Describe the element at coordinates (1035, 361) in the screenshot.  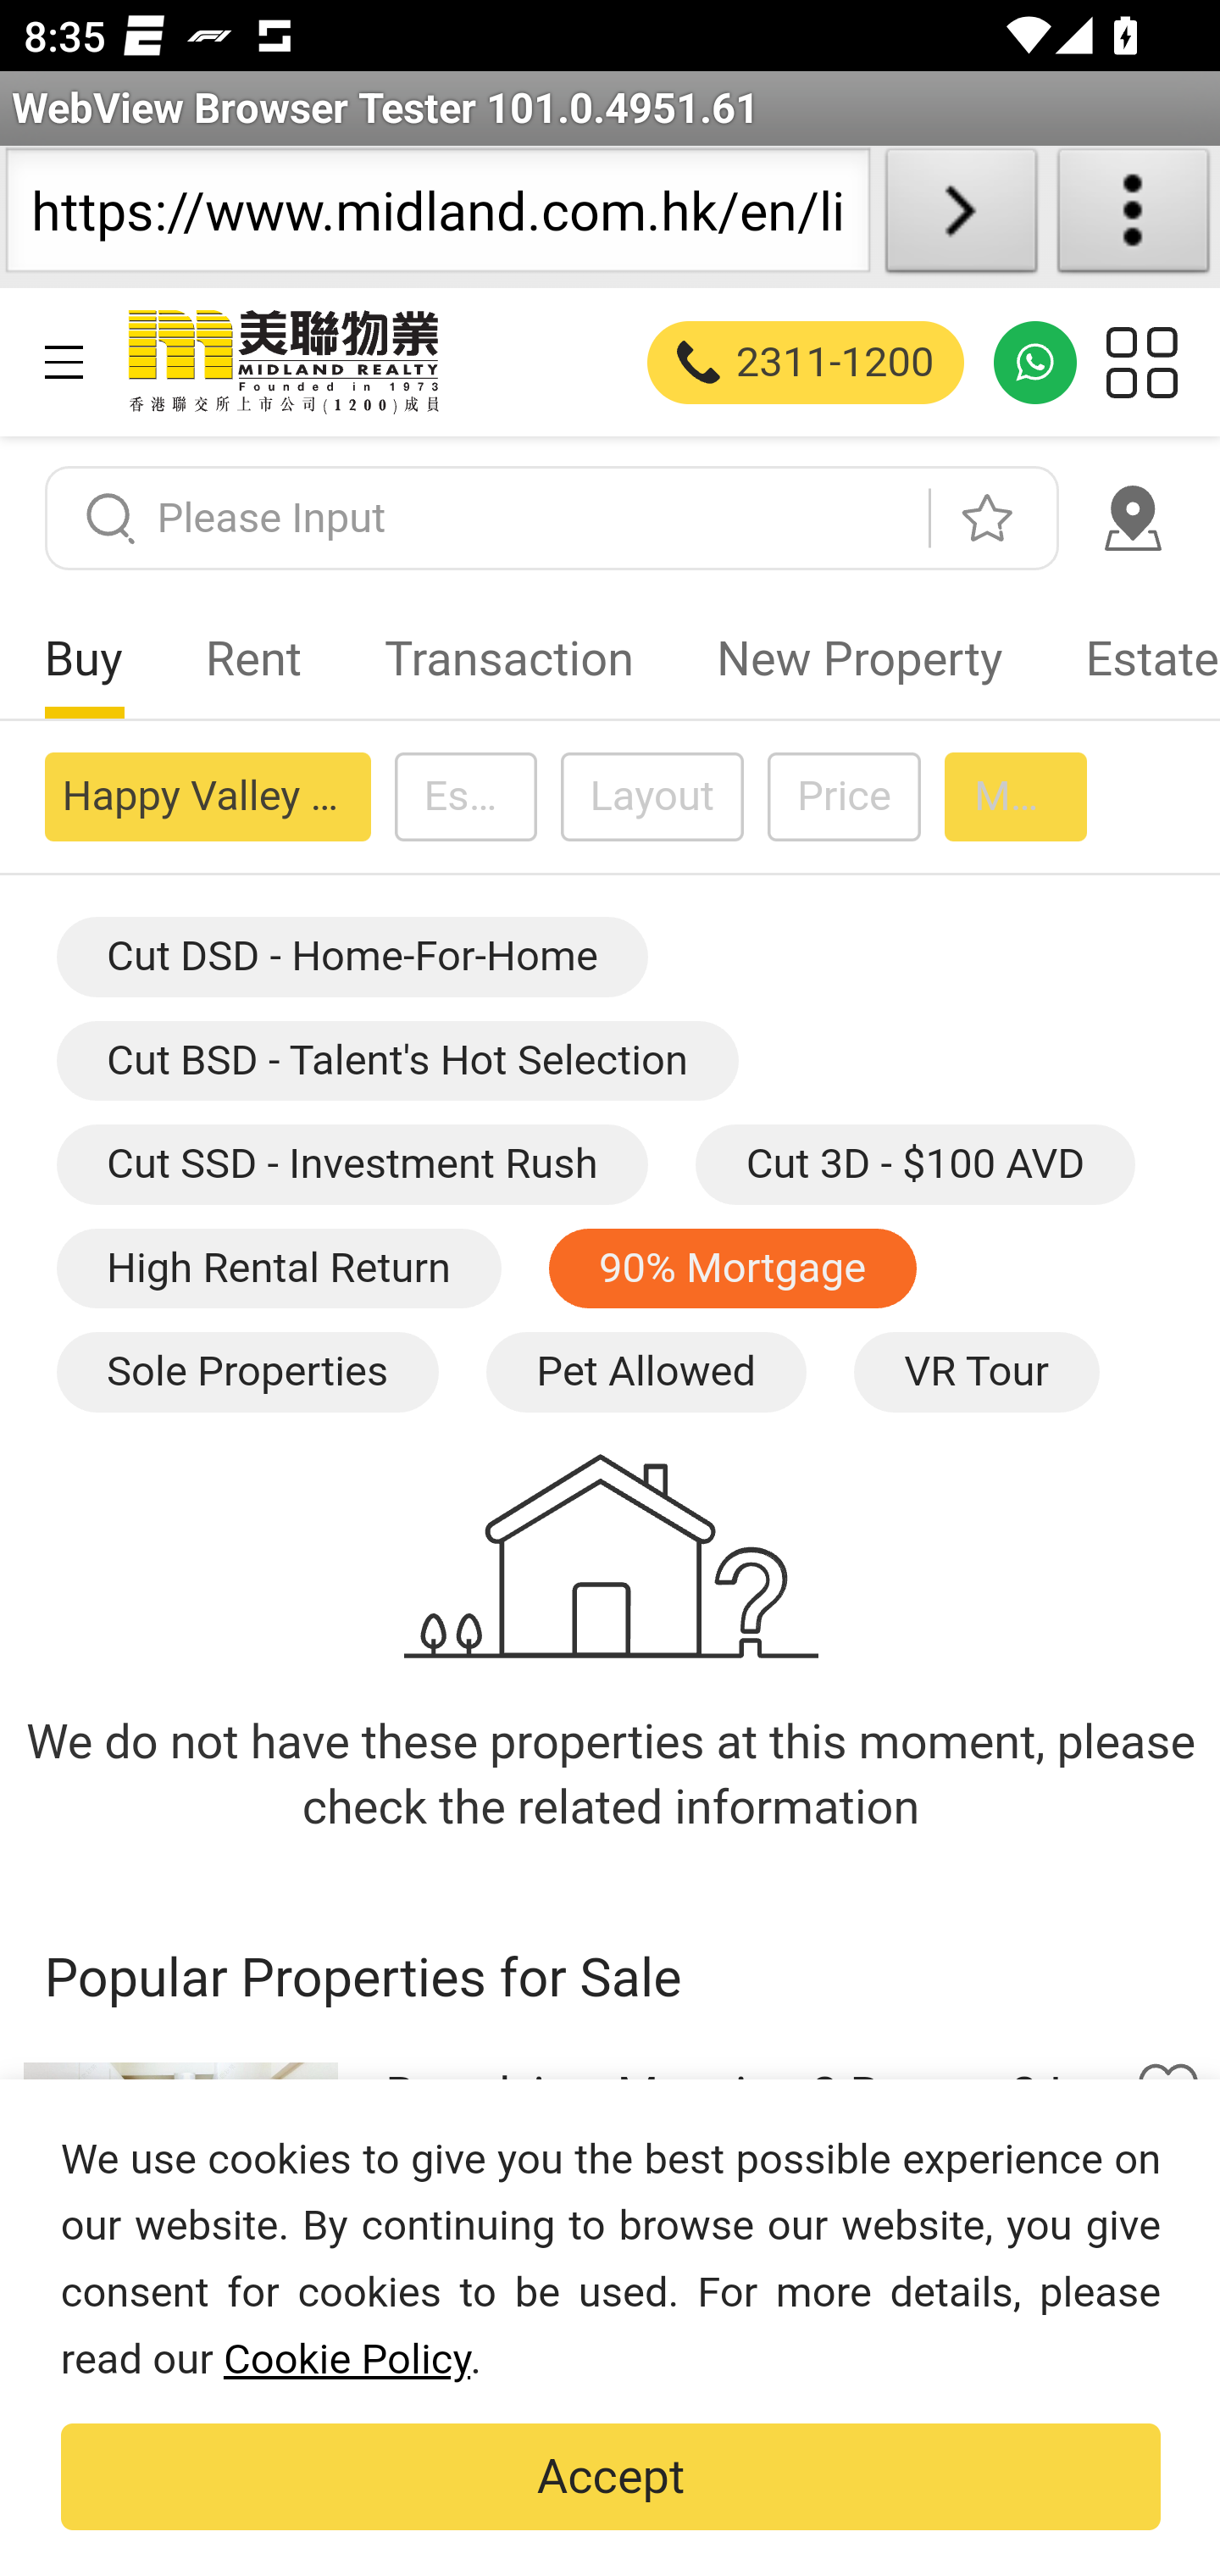
I see `WhatsApp: 2311-1200` at that location.